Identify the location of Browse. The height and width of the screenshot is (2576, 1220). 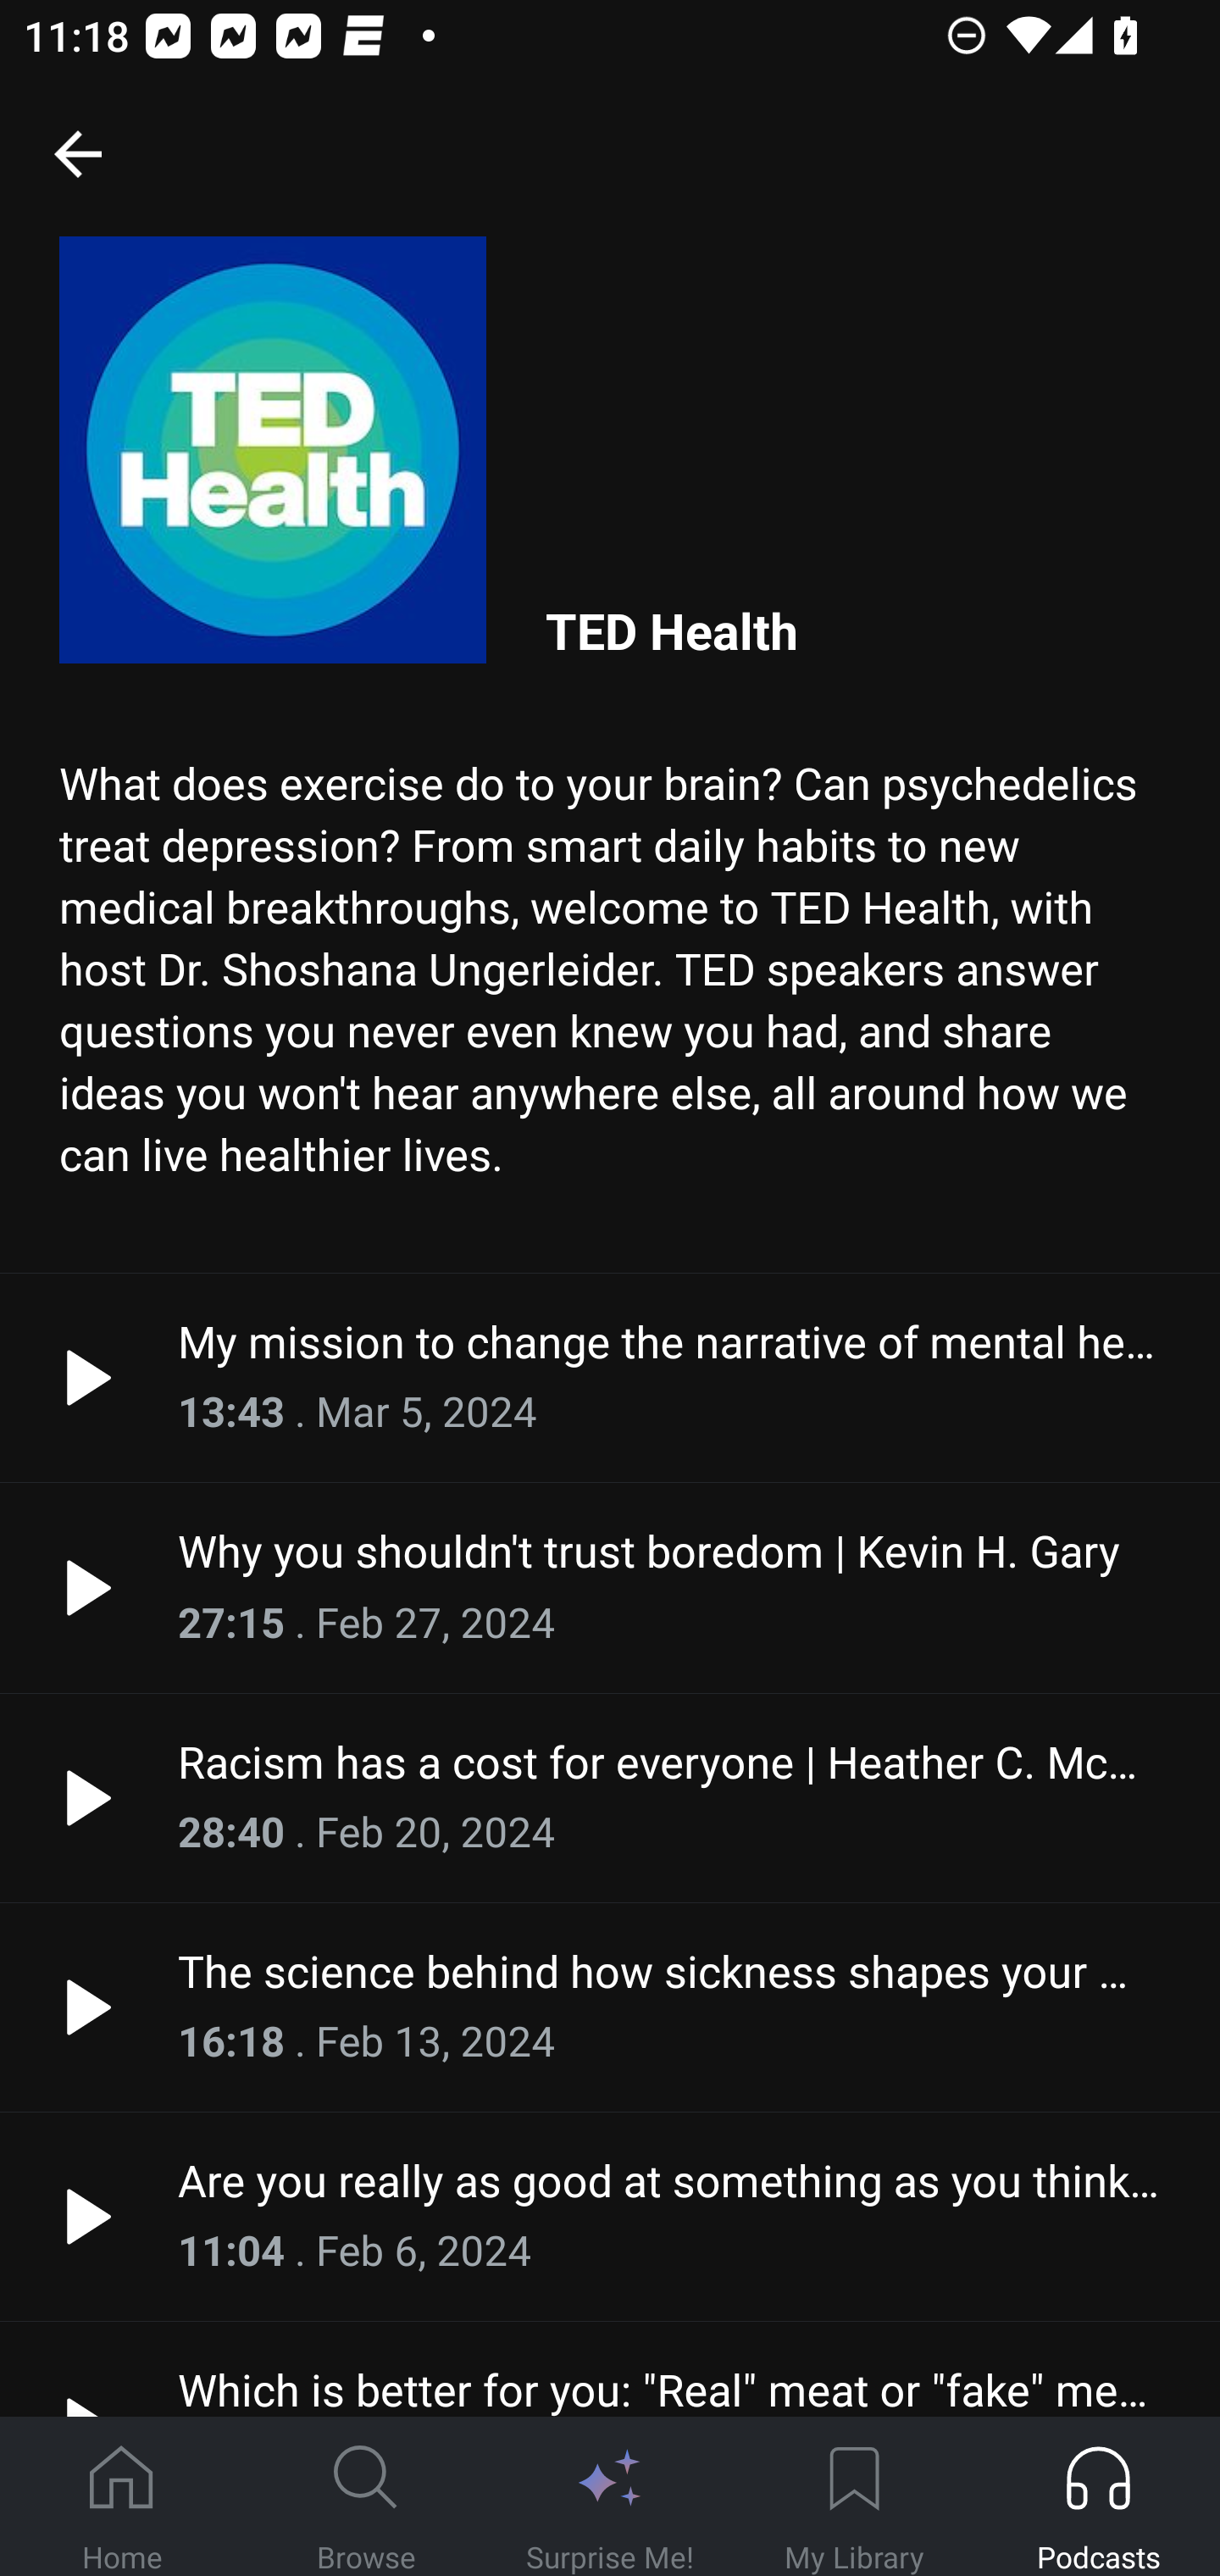
(366, 2497).